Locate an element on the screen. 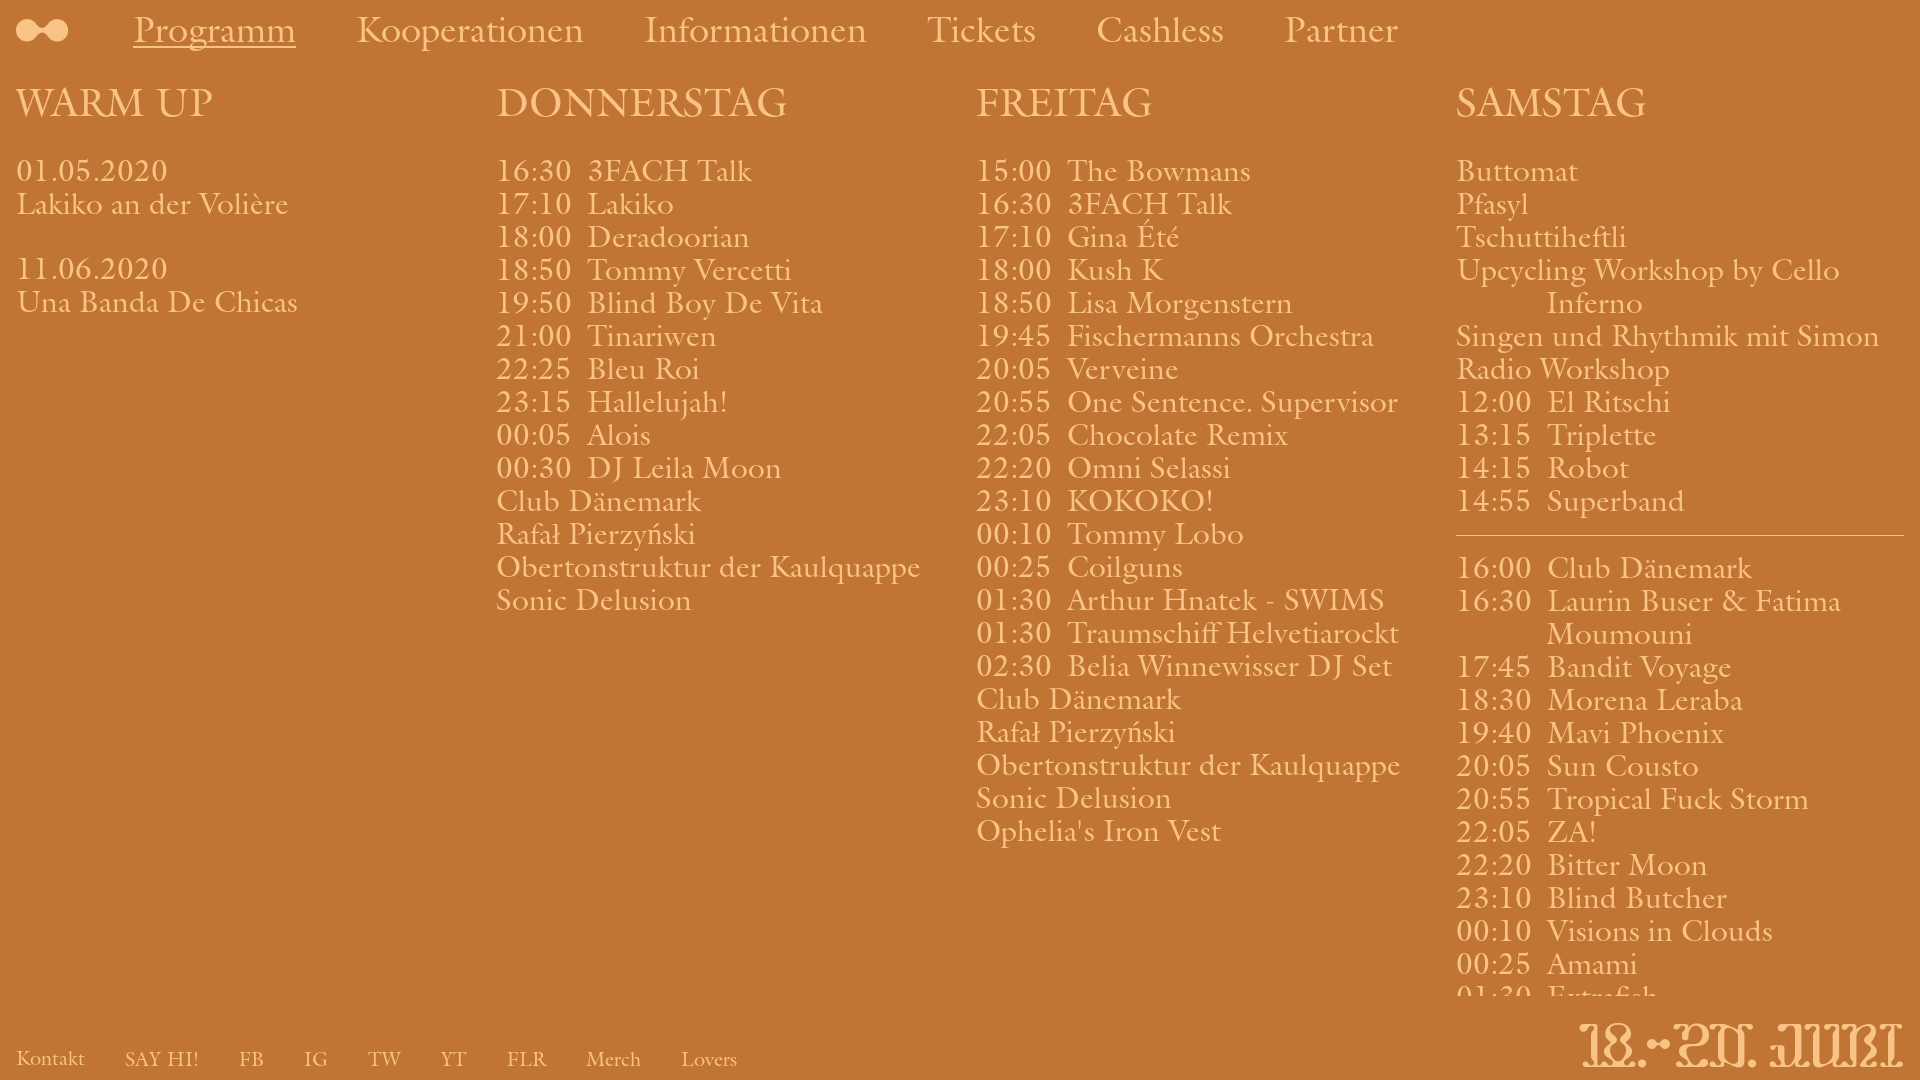 The height and width of the screenshot is (1080, 1920). Tschuttiheftli is located at coordinates (1680, 236).